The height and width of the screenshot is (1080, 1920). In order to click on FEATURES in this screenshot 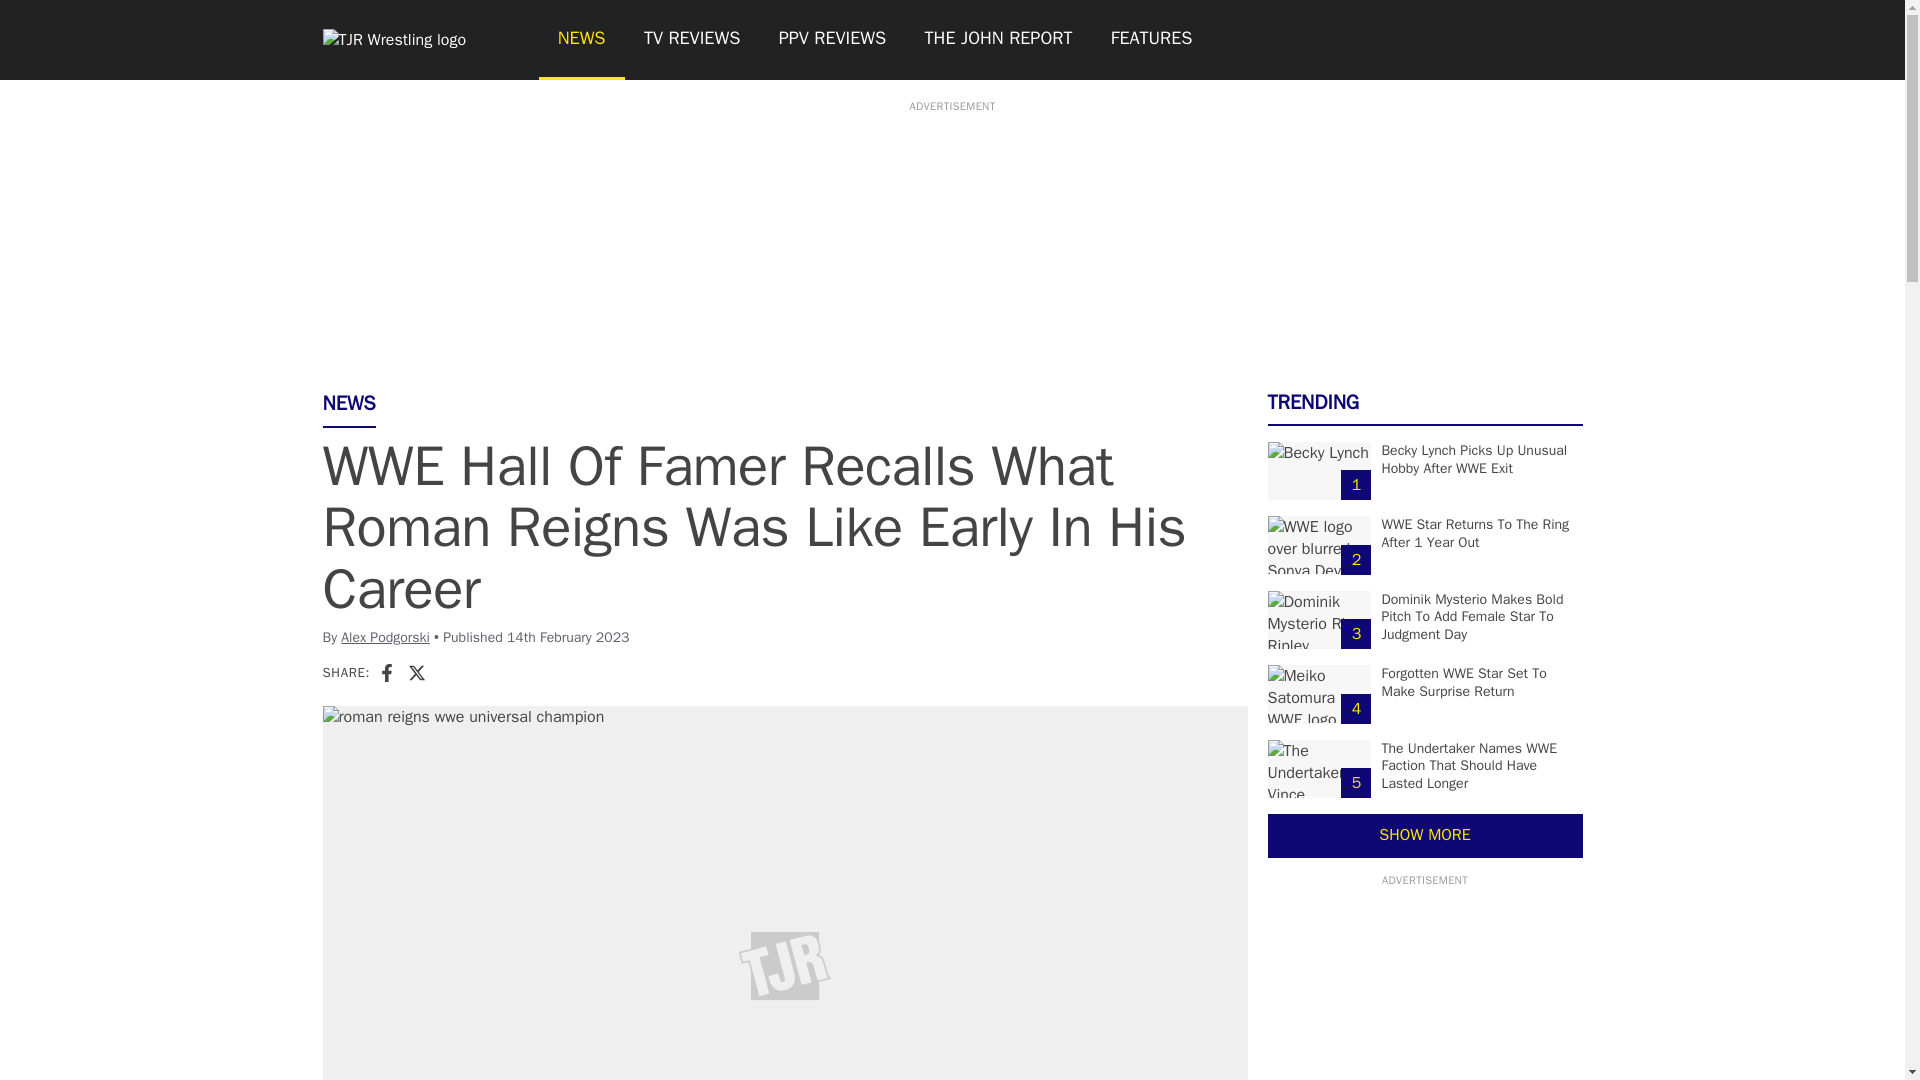, I will do `click(1152, 40)`.